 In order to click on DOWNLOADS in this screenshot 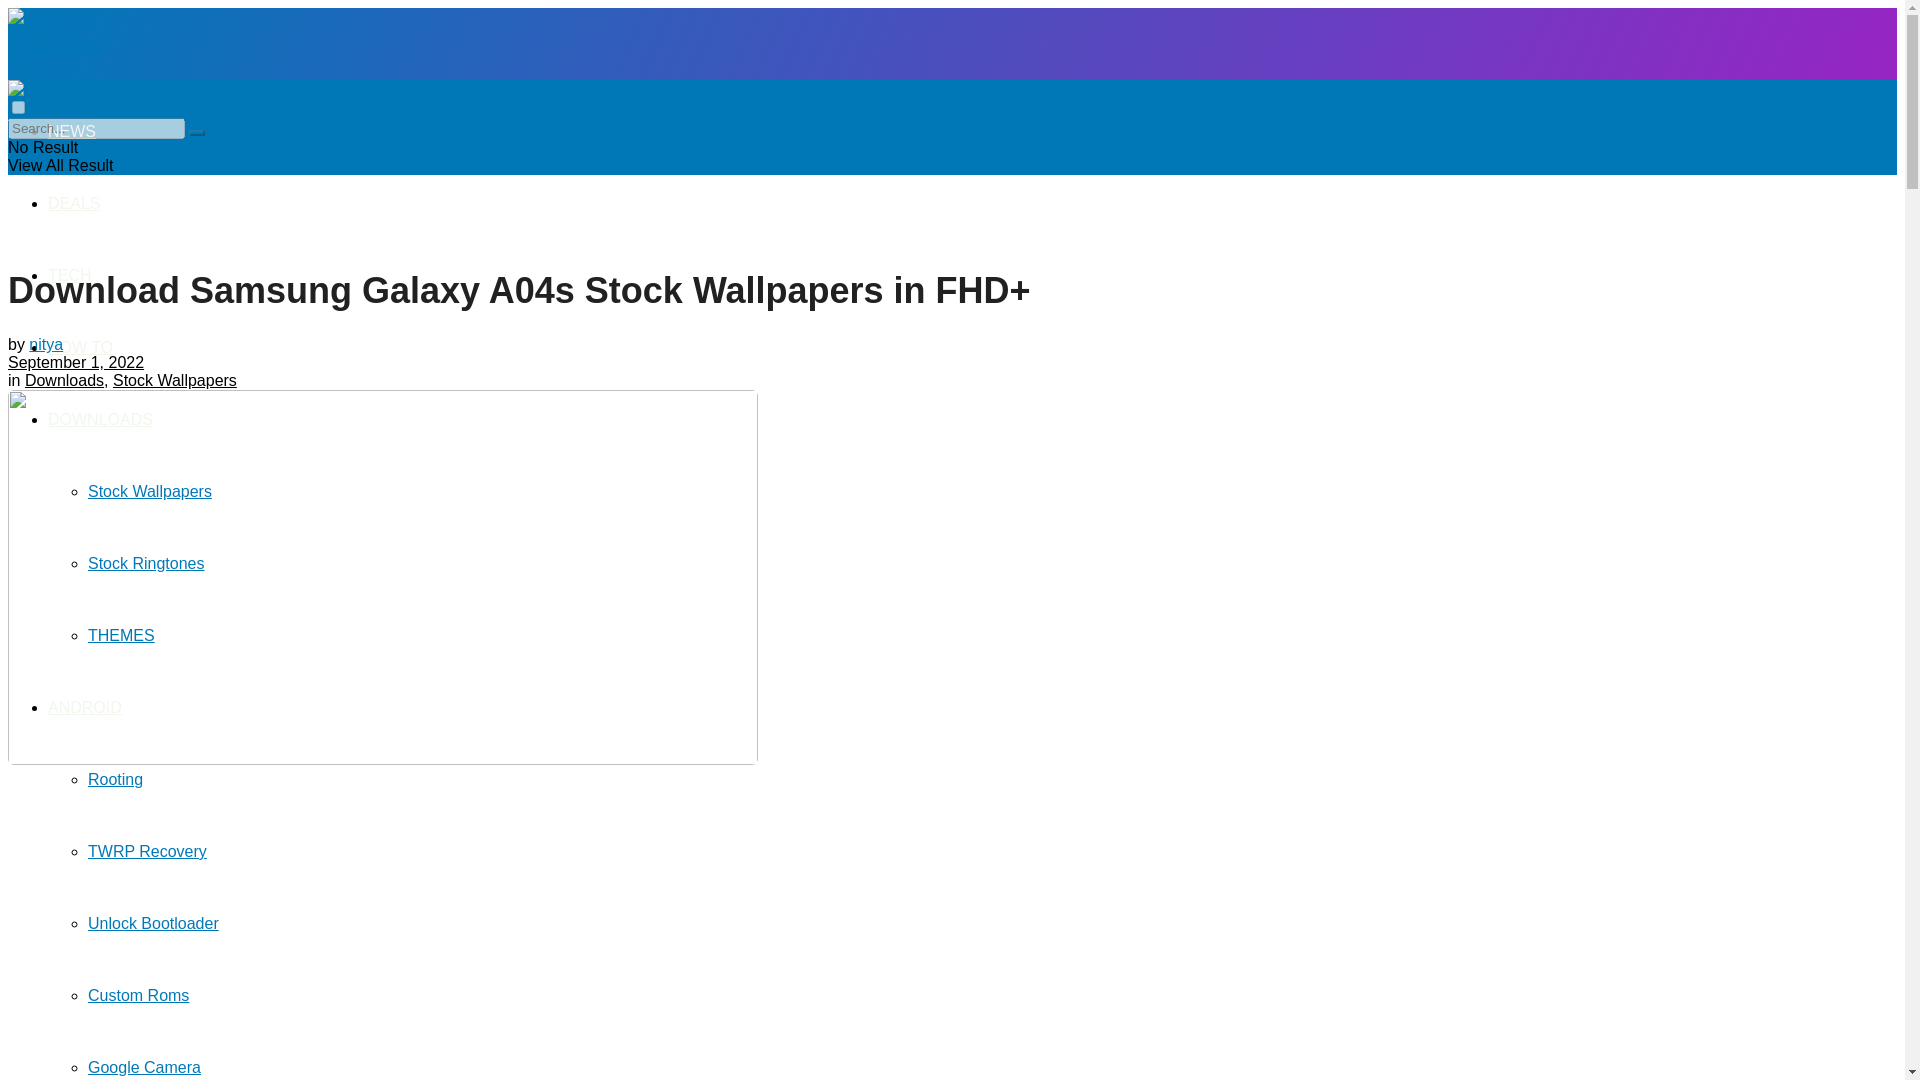, I will do `click(100, 419)`.